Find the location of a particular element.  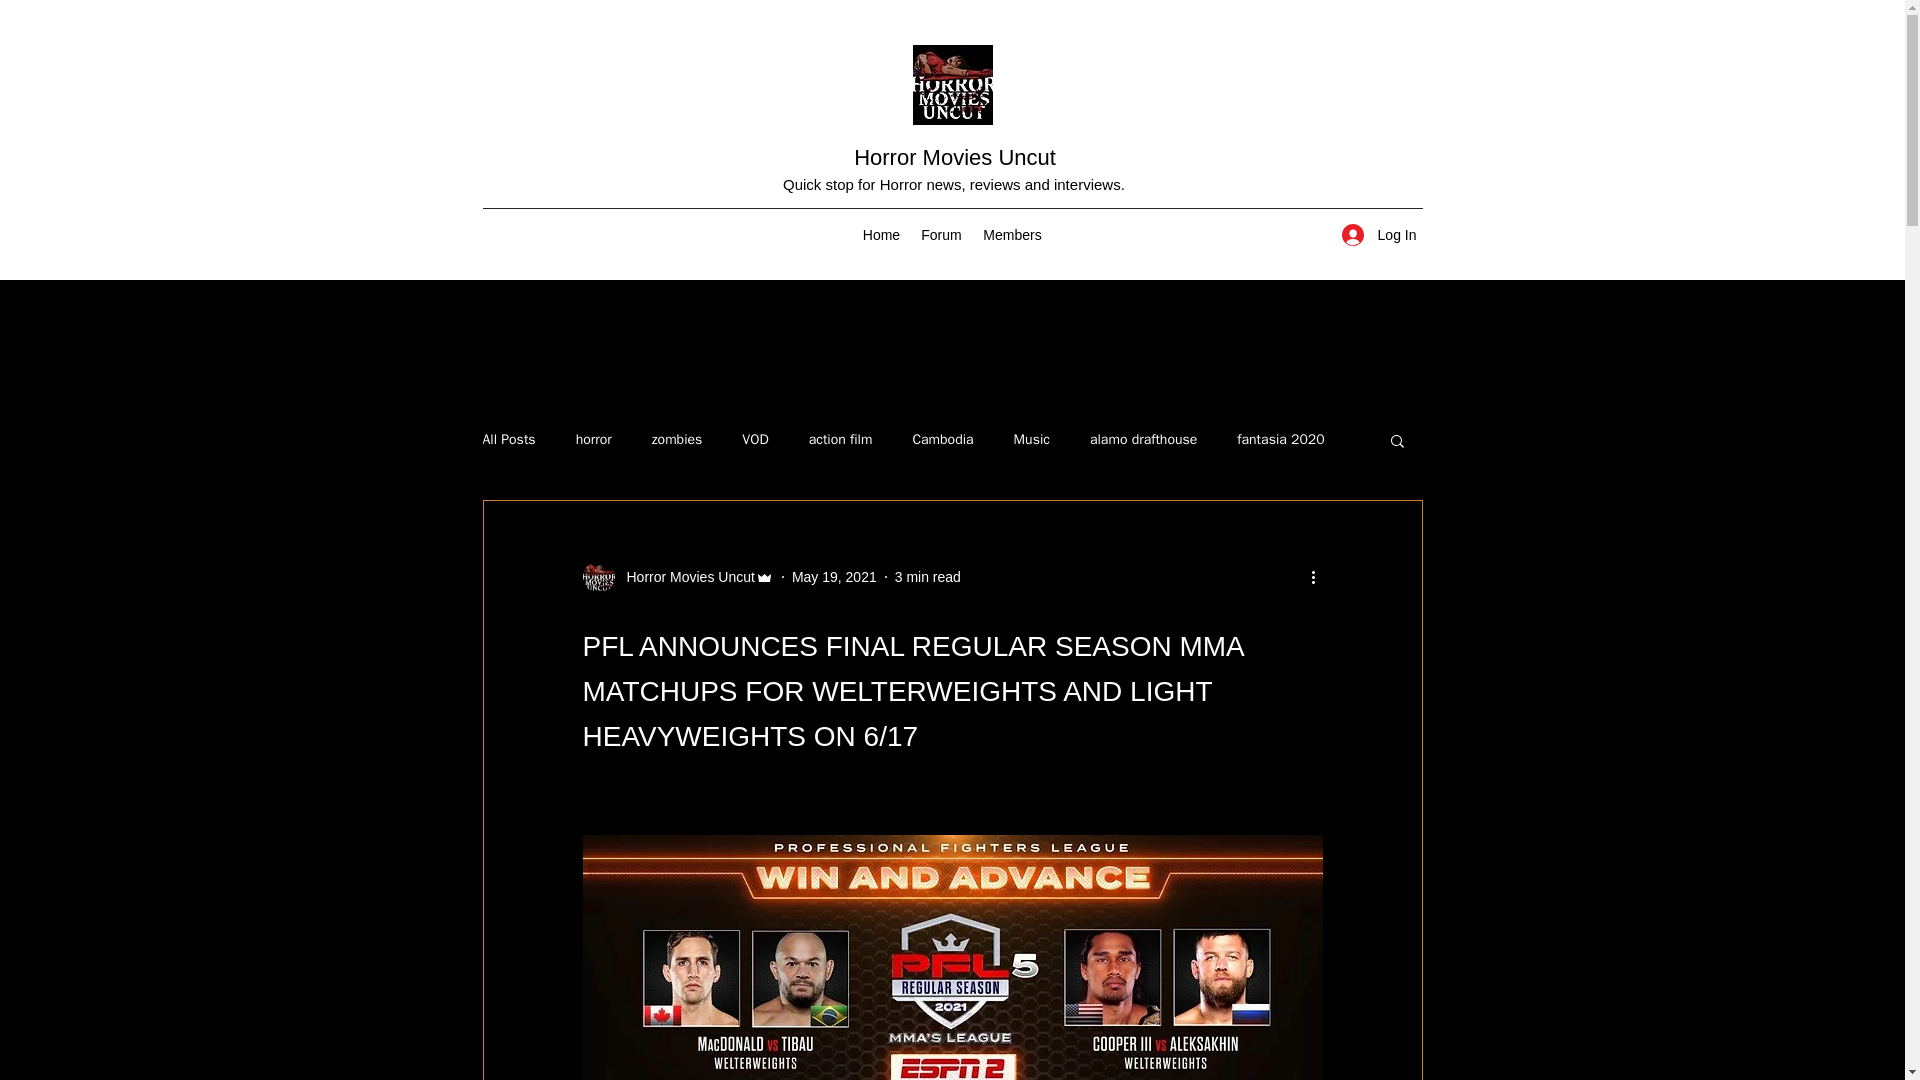

Horror Movies Uncut  is located at coordinates (684, 577).